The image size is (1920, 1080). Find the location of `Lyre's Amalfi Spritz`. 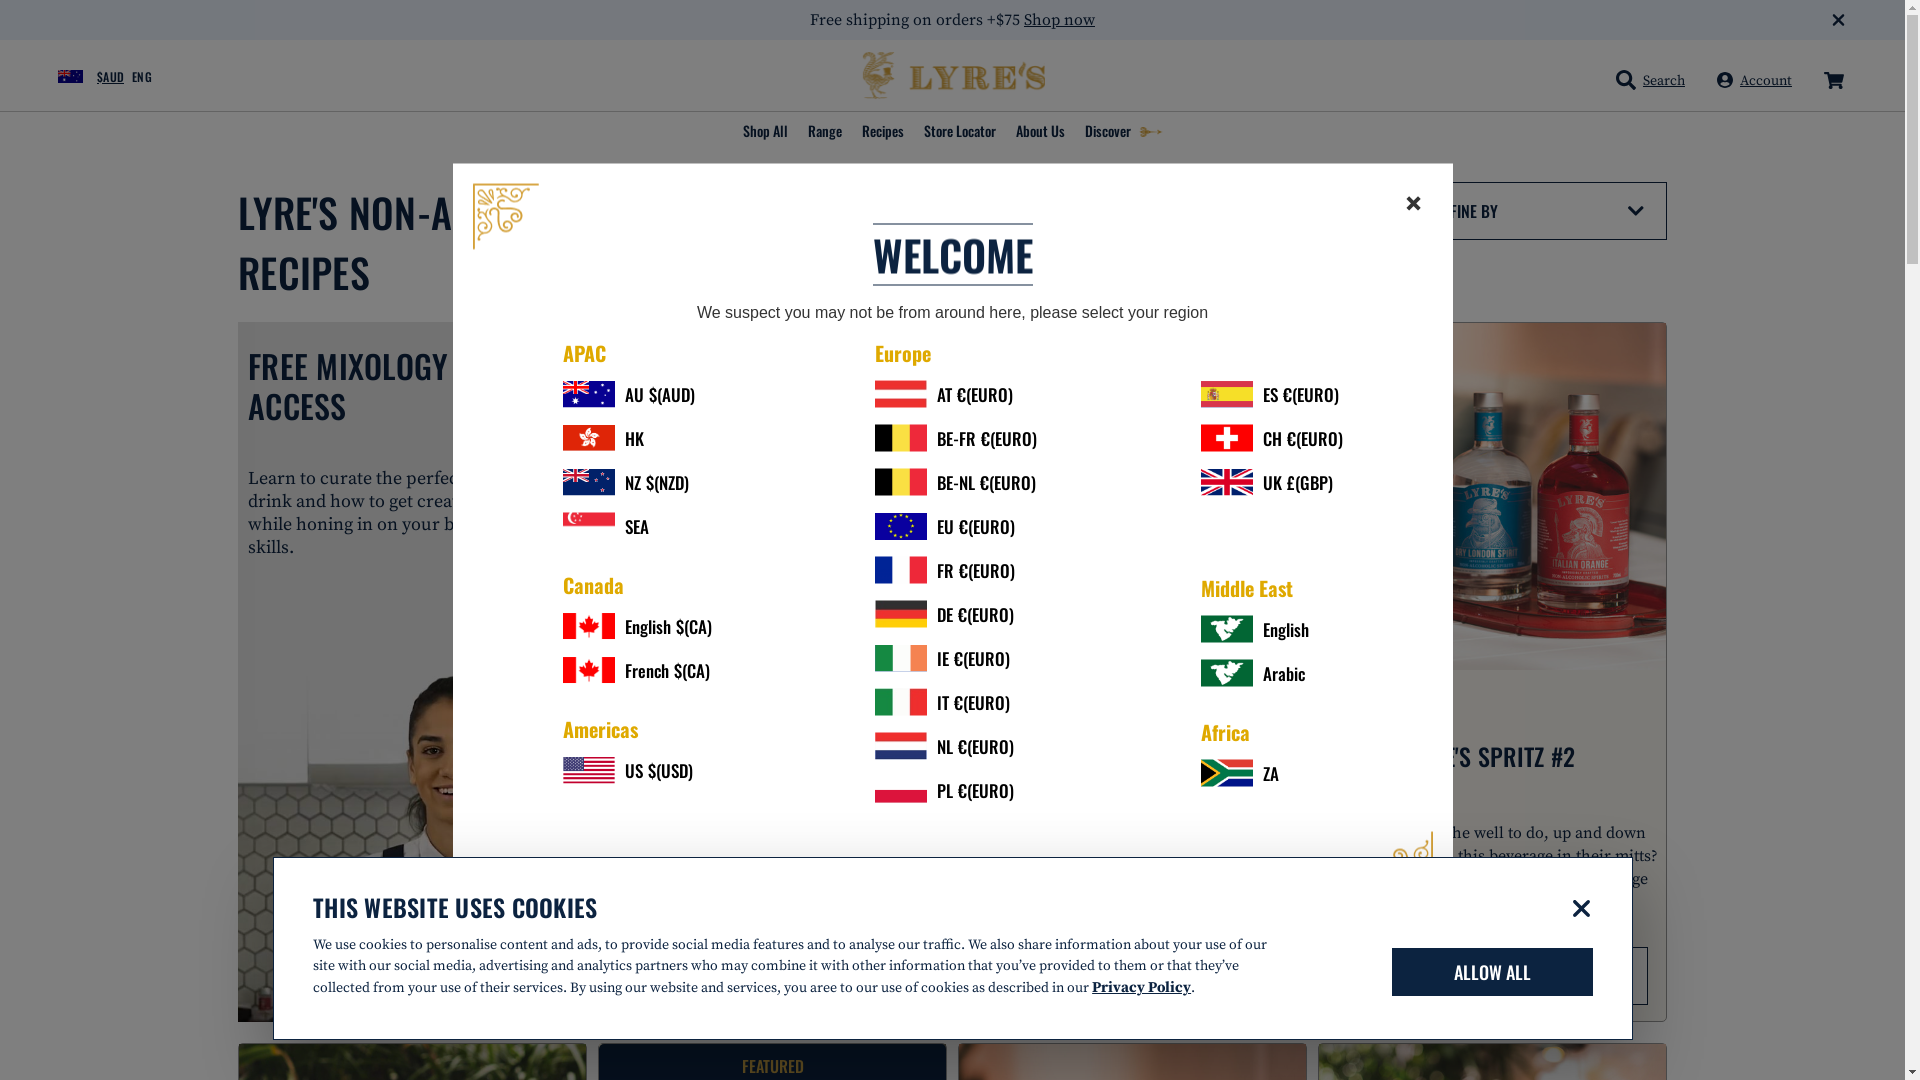

Lyre's Amalfi Spritz is located at coordinates (1132, 496).